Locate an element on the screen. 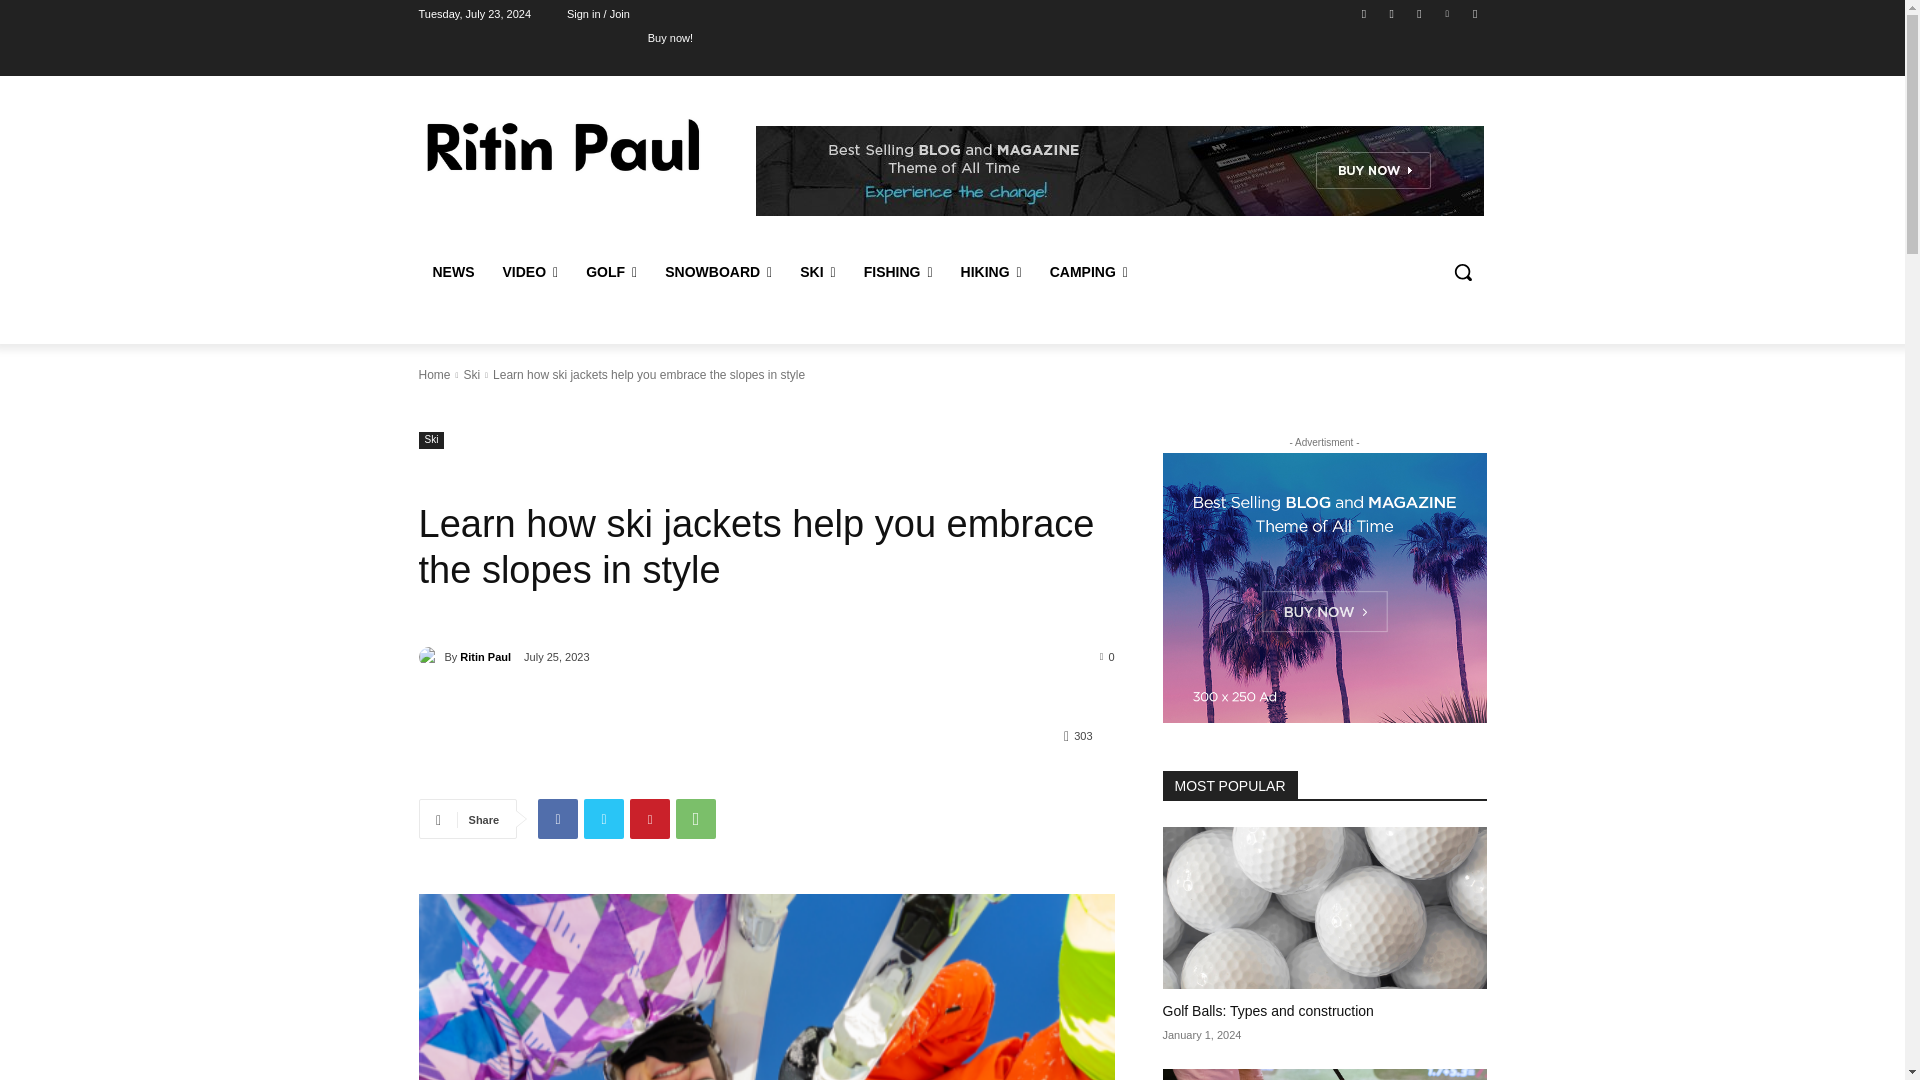  Twitter is located at coordinates (1418, 13).